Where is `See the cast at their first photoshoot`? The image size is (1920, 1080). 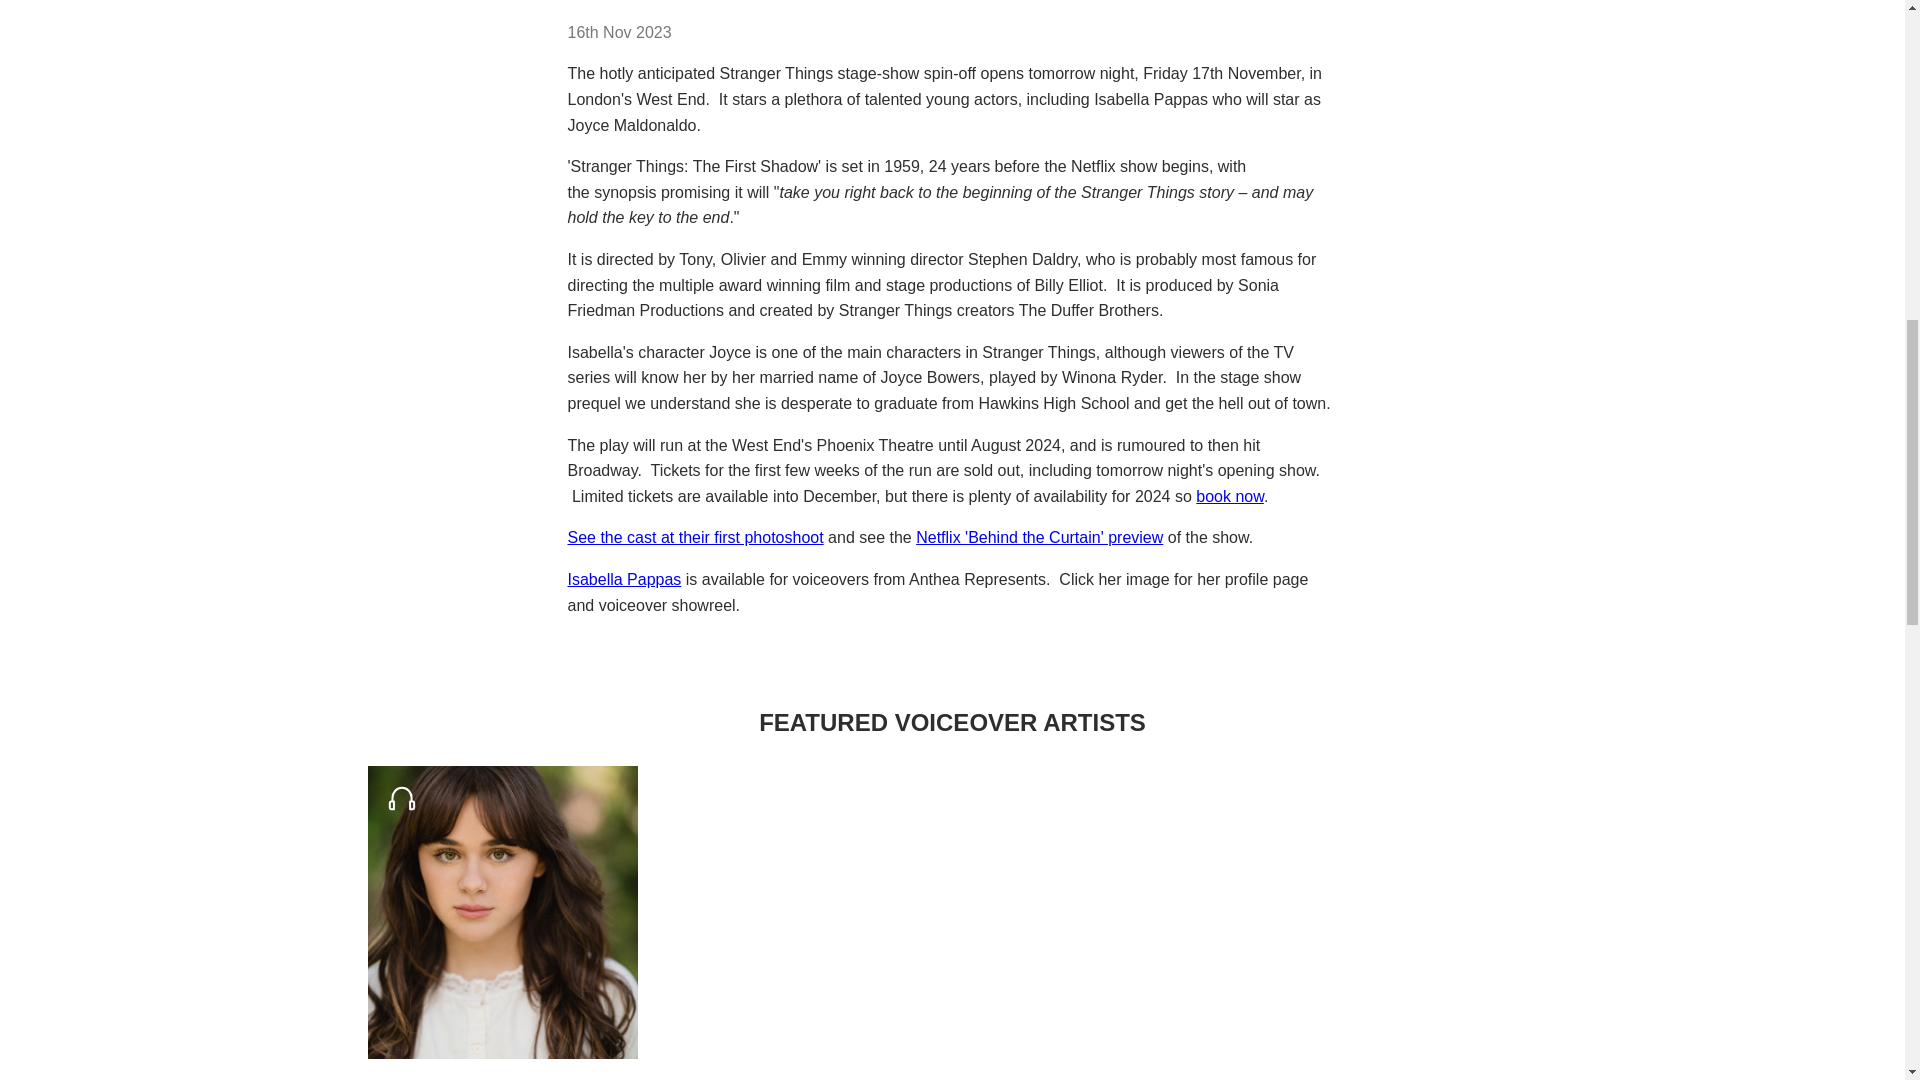 See the cast at their first photoshoot is located at coordinates (696, 538).